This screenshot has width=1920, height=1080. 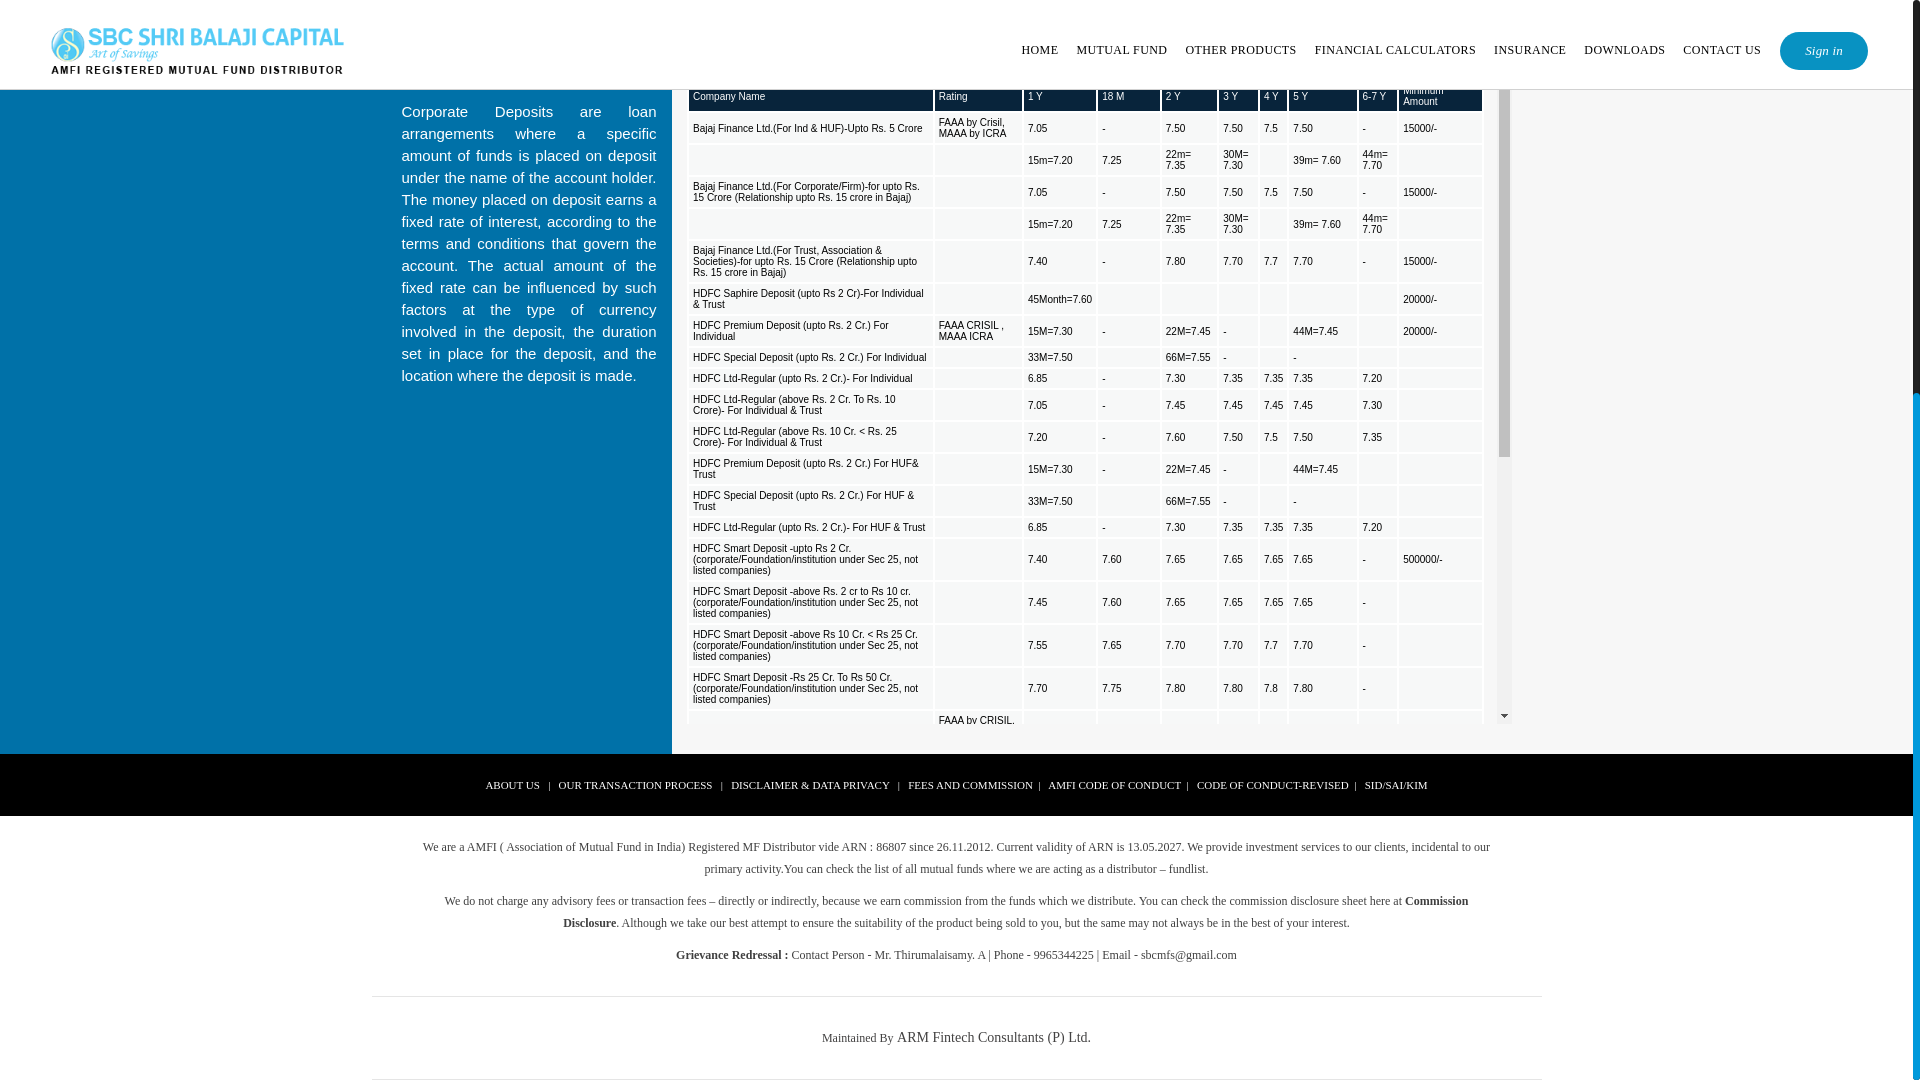 What do you see at coordinates (1272, 784) in the screenshot?
I see `CODE OF CONDUCT-REVISED` at bounding box center [1272, 784].